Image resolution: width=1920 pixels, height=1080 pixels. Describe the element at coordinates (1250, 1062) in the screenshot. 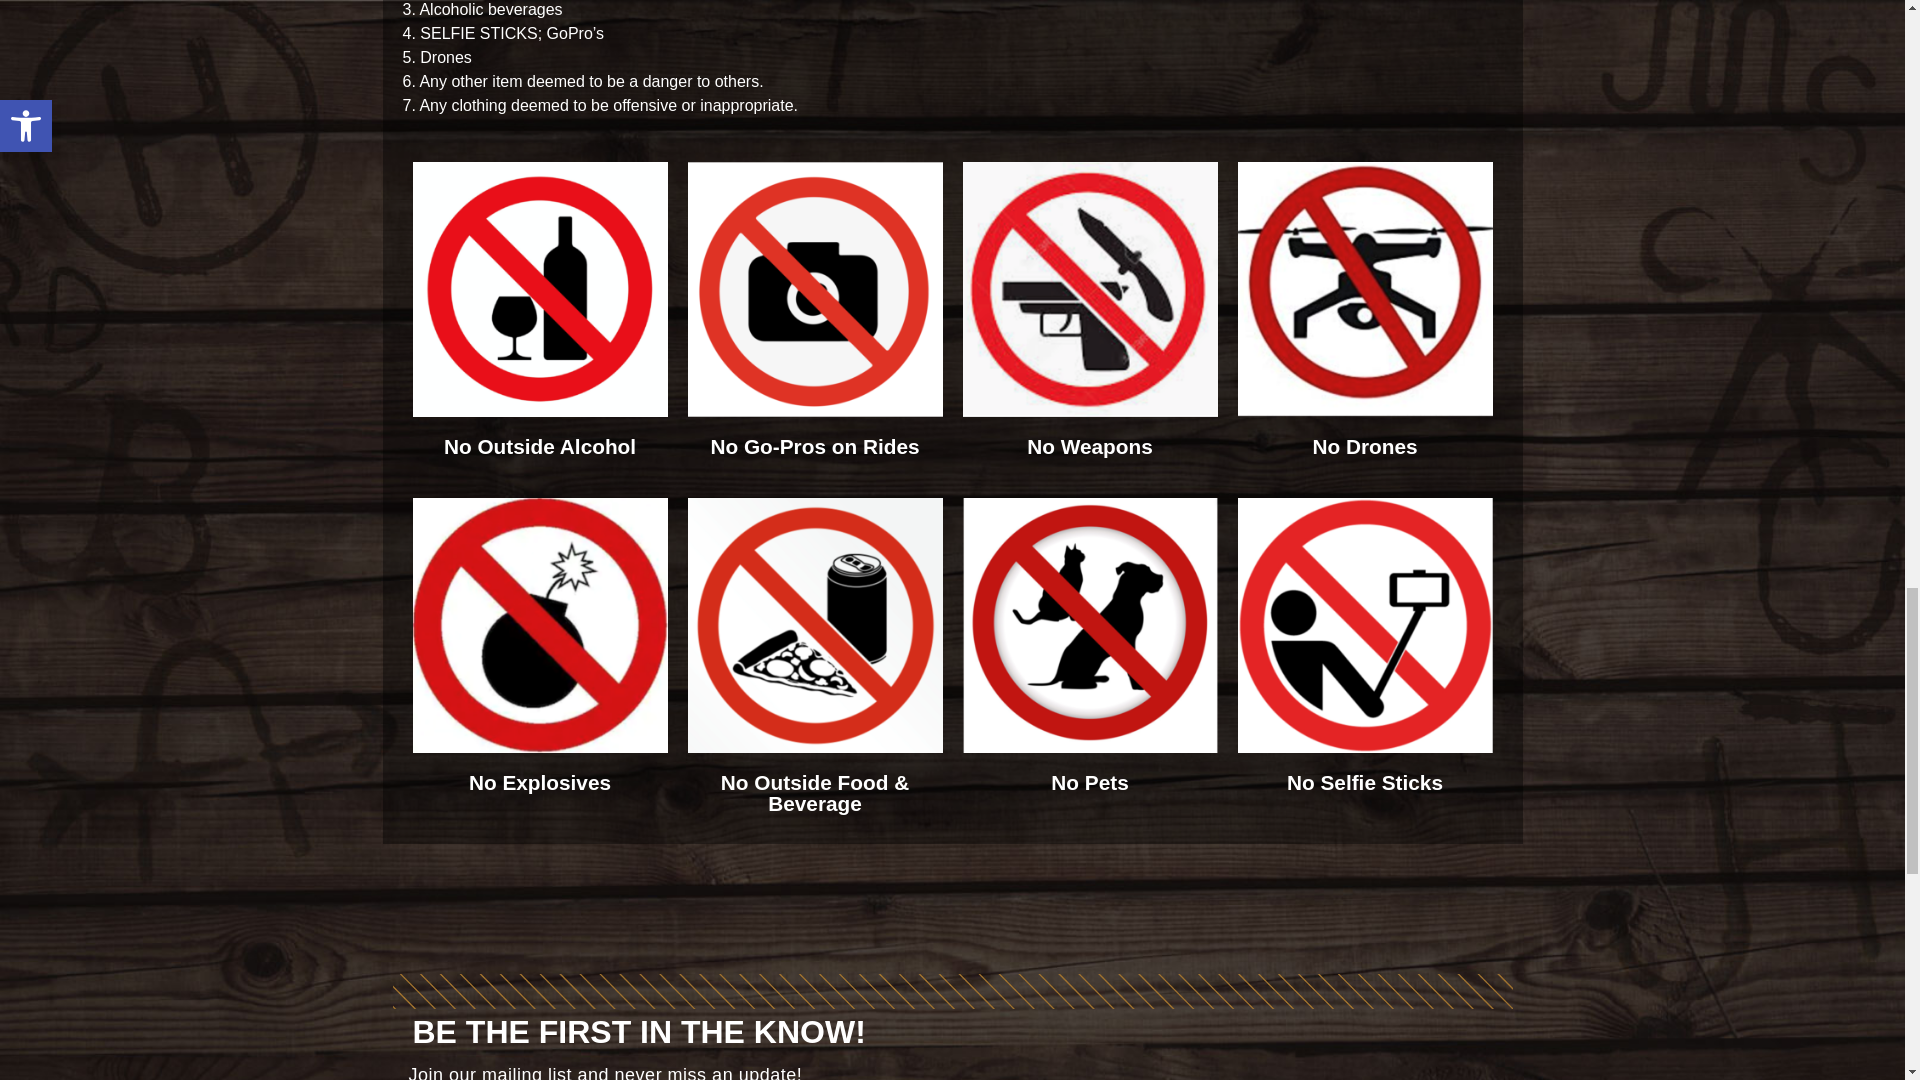

I see `Subscription form` at that location.